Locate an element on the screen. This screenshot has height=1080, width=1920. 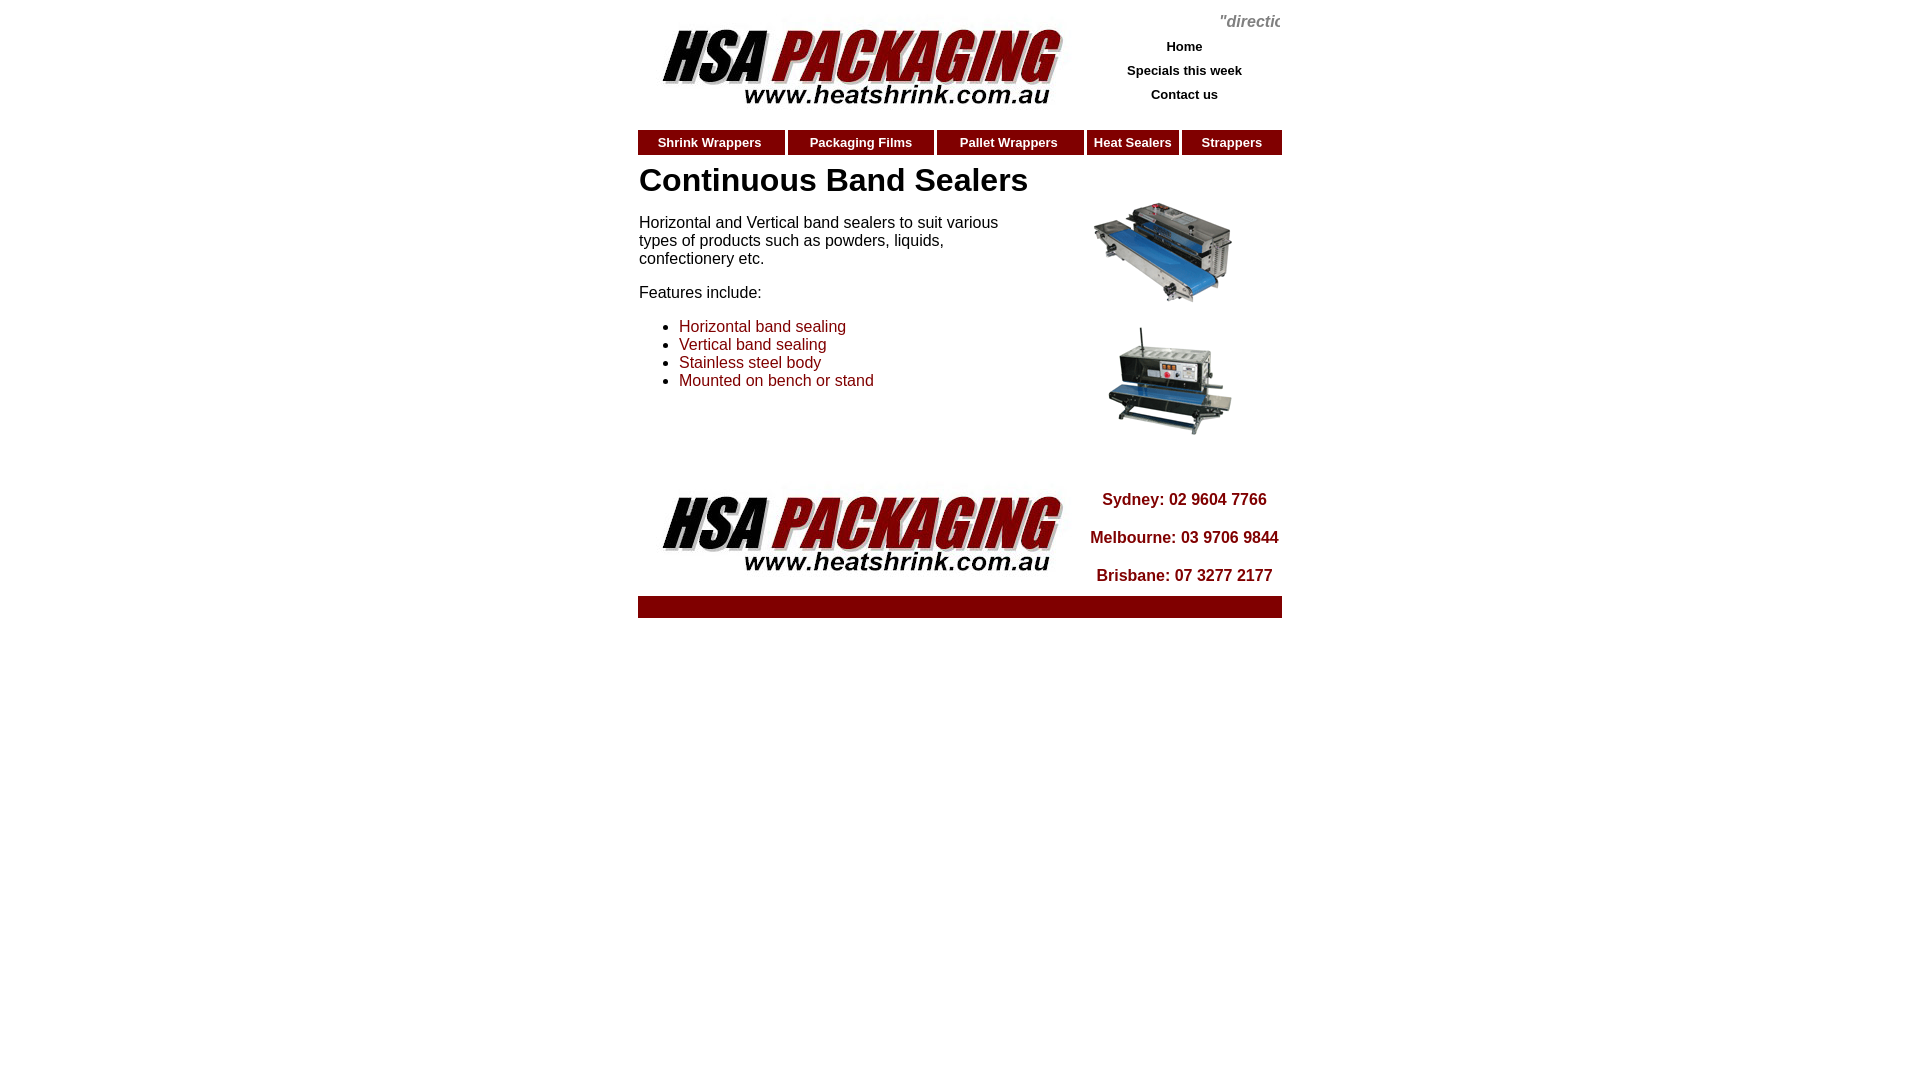
Shrink Wrappers  is located at coordinates (712, 142).